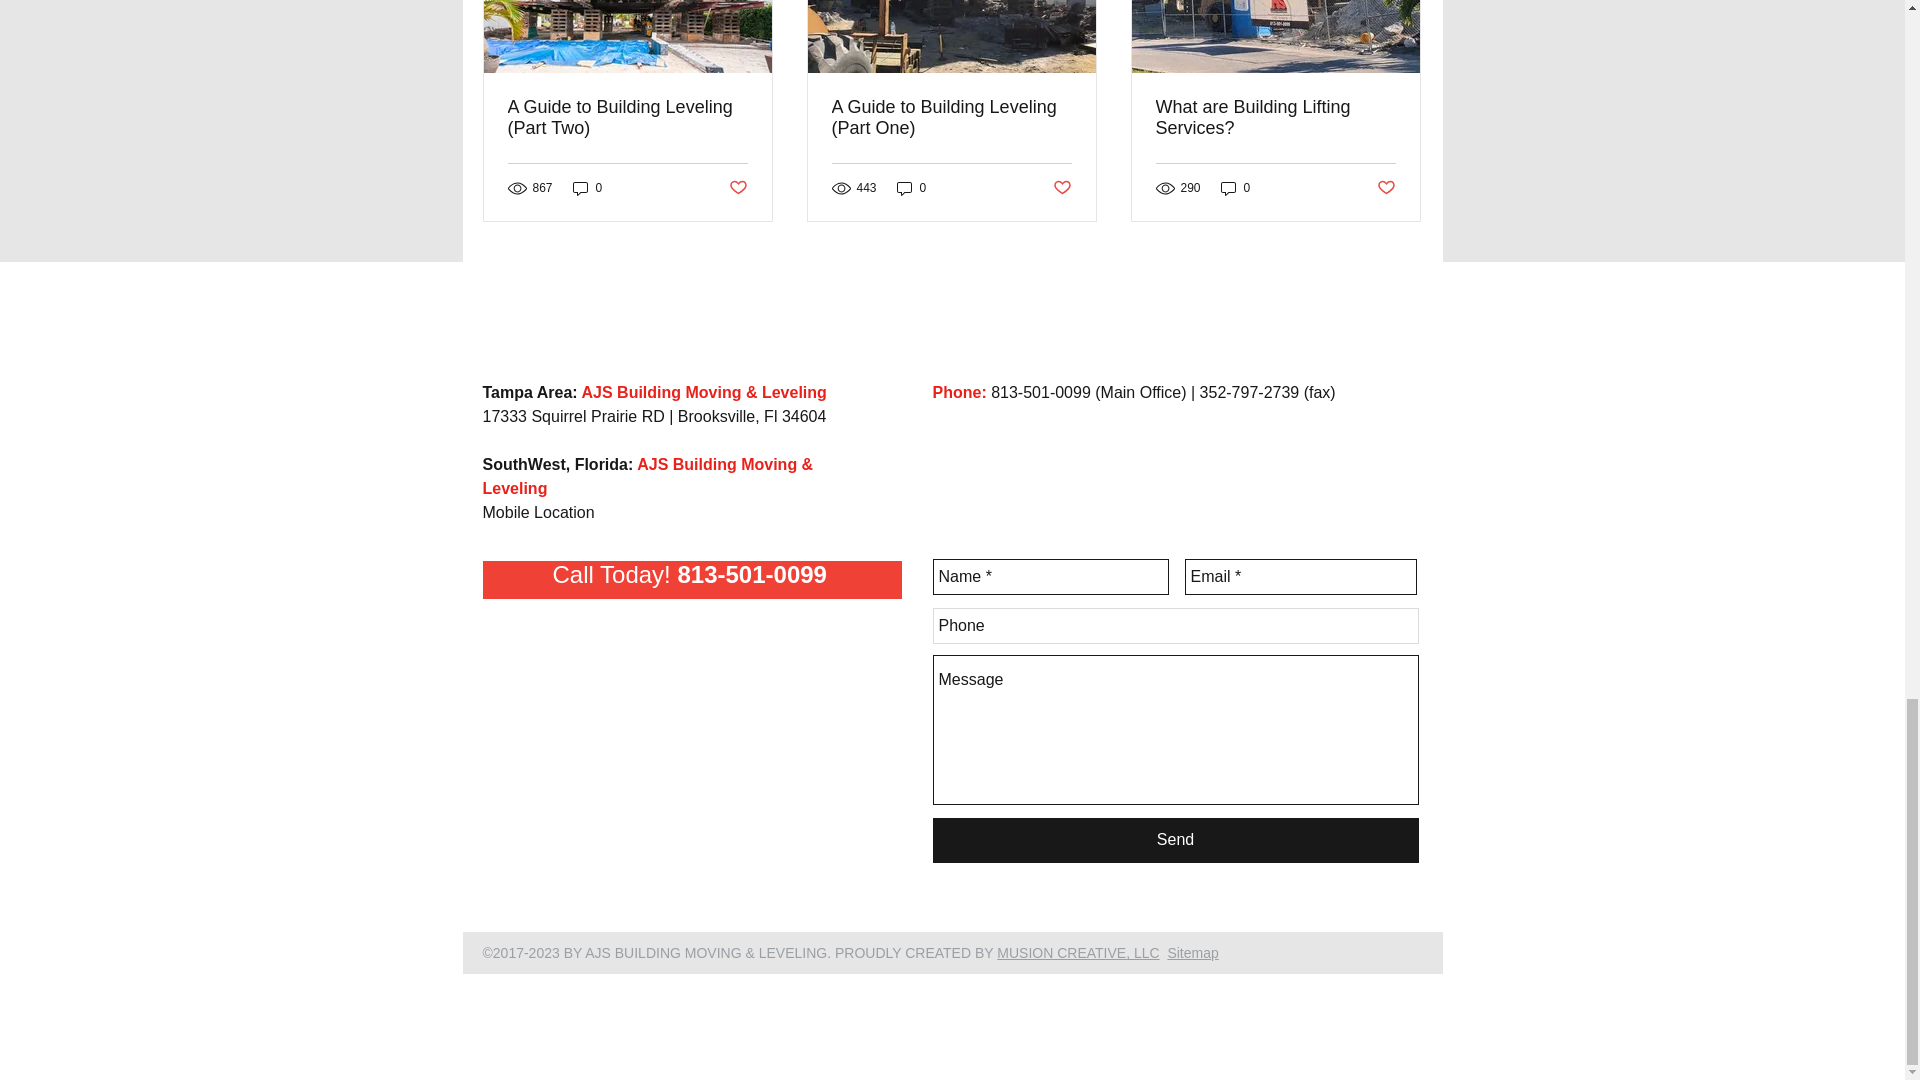 The width and height of the screenshot is (1920, 1080). What do you see at coordinates (736, 188) in the screenshot?
I see `Post not marked as liked` at bounding box center [736, 188].